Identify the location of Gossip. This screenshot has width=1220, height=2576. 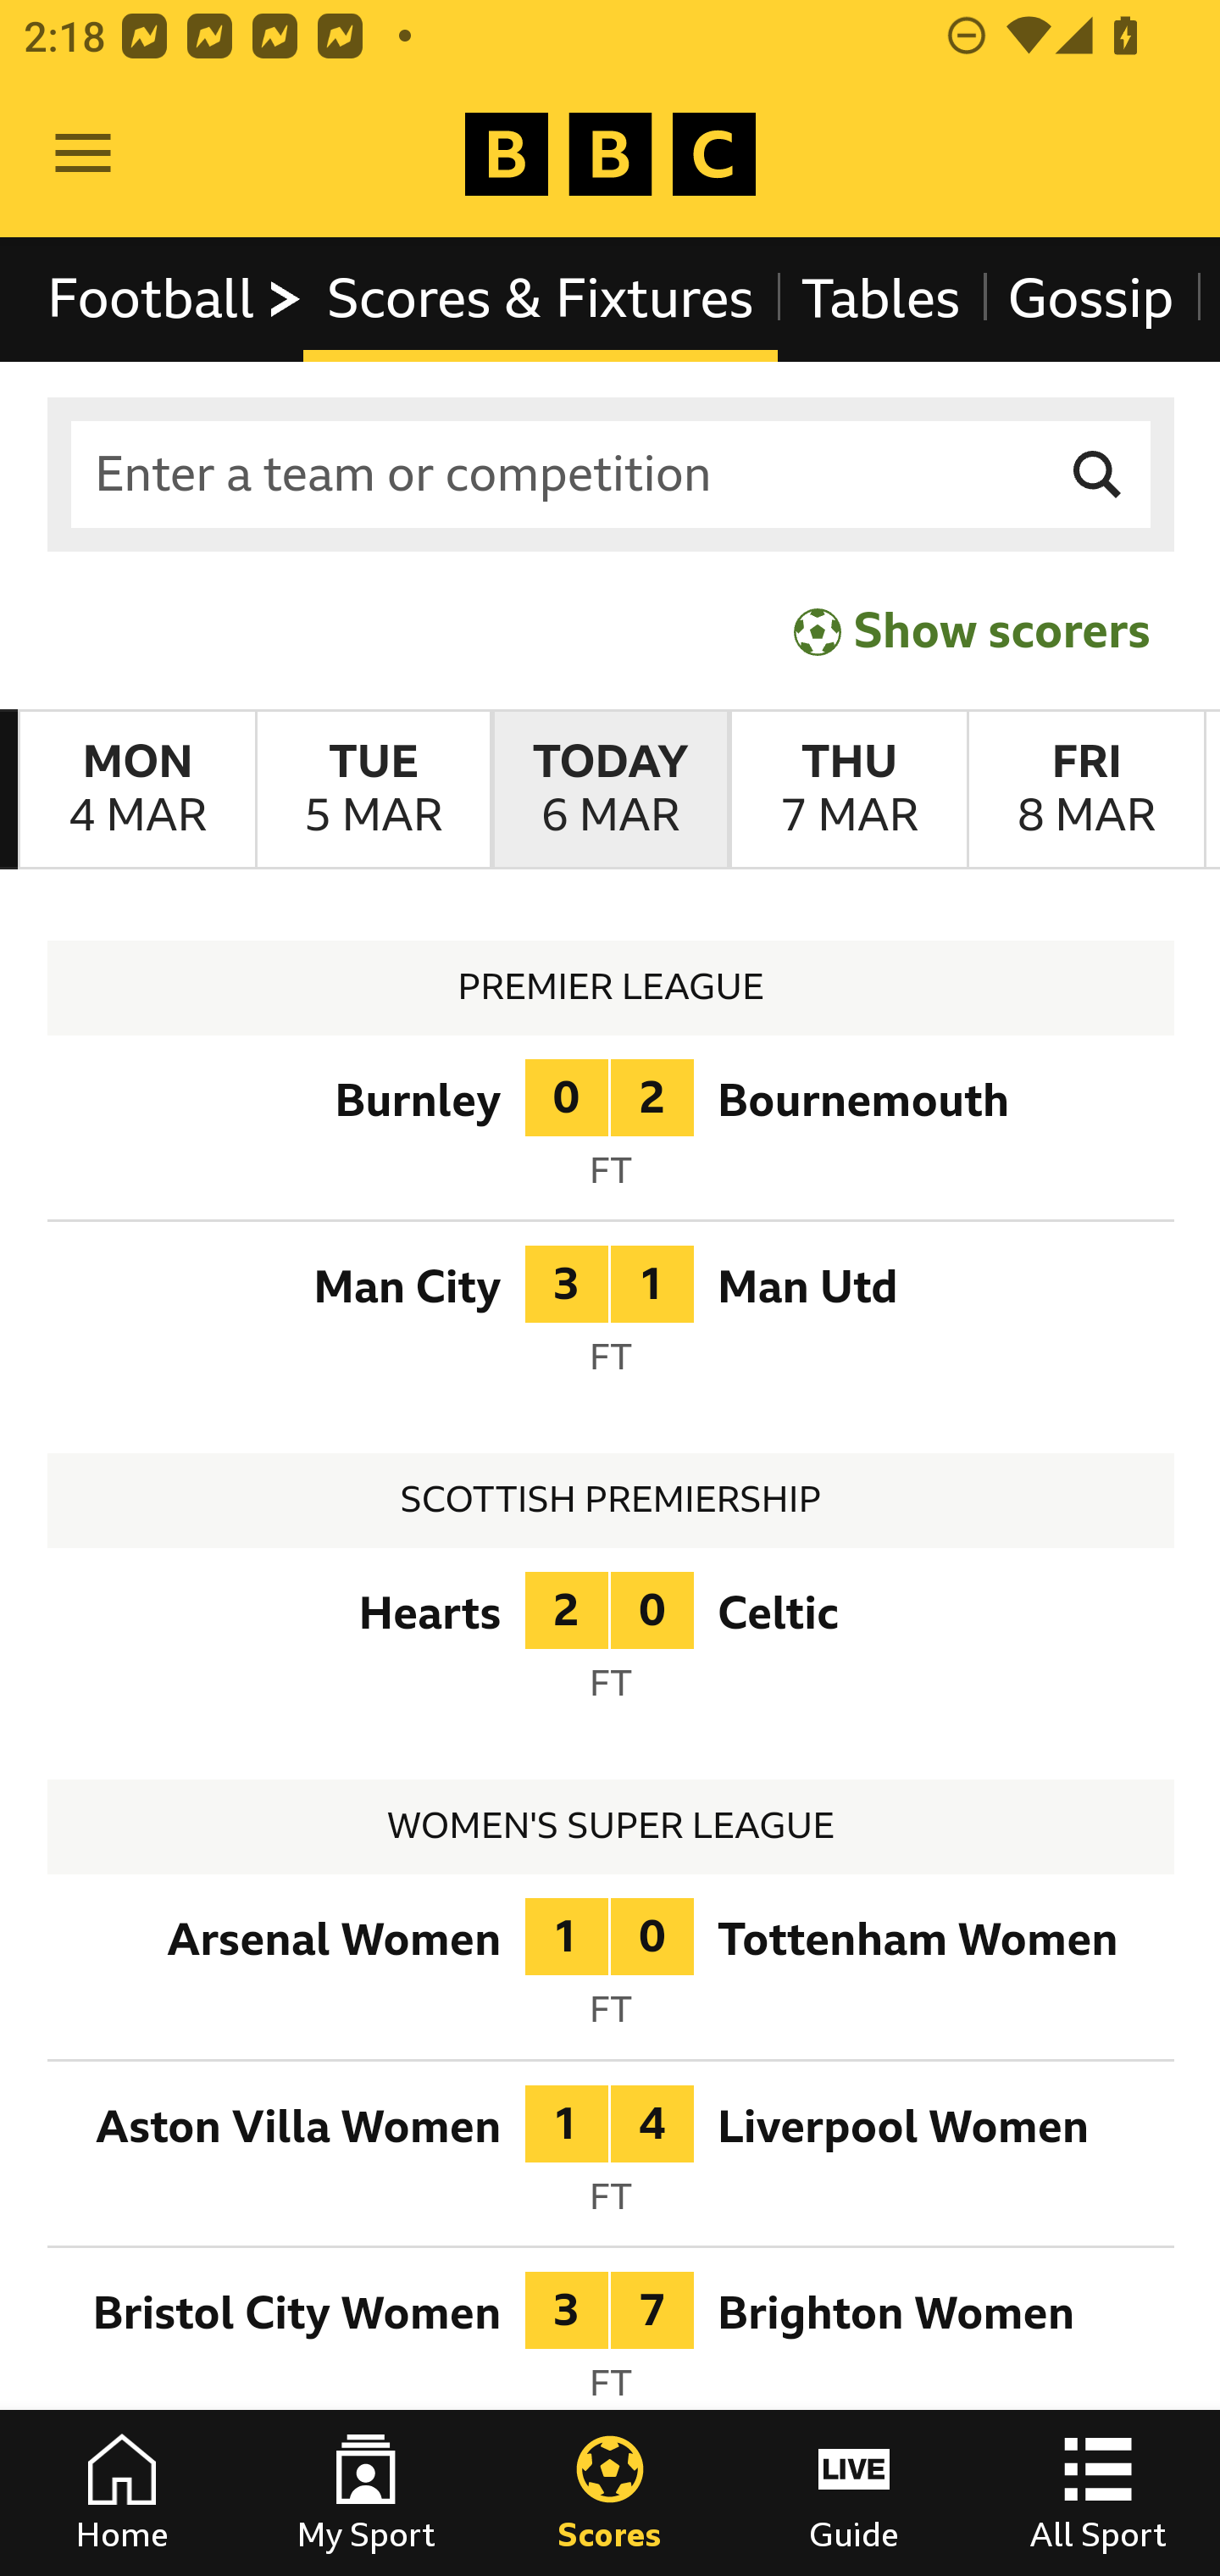
(1090, 298).